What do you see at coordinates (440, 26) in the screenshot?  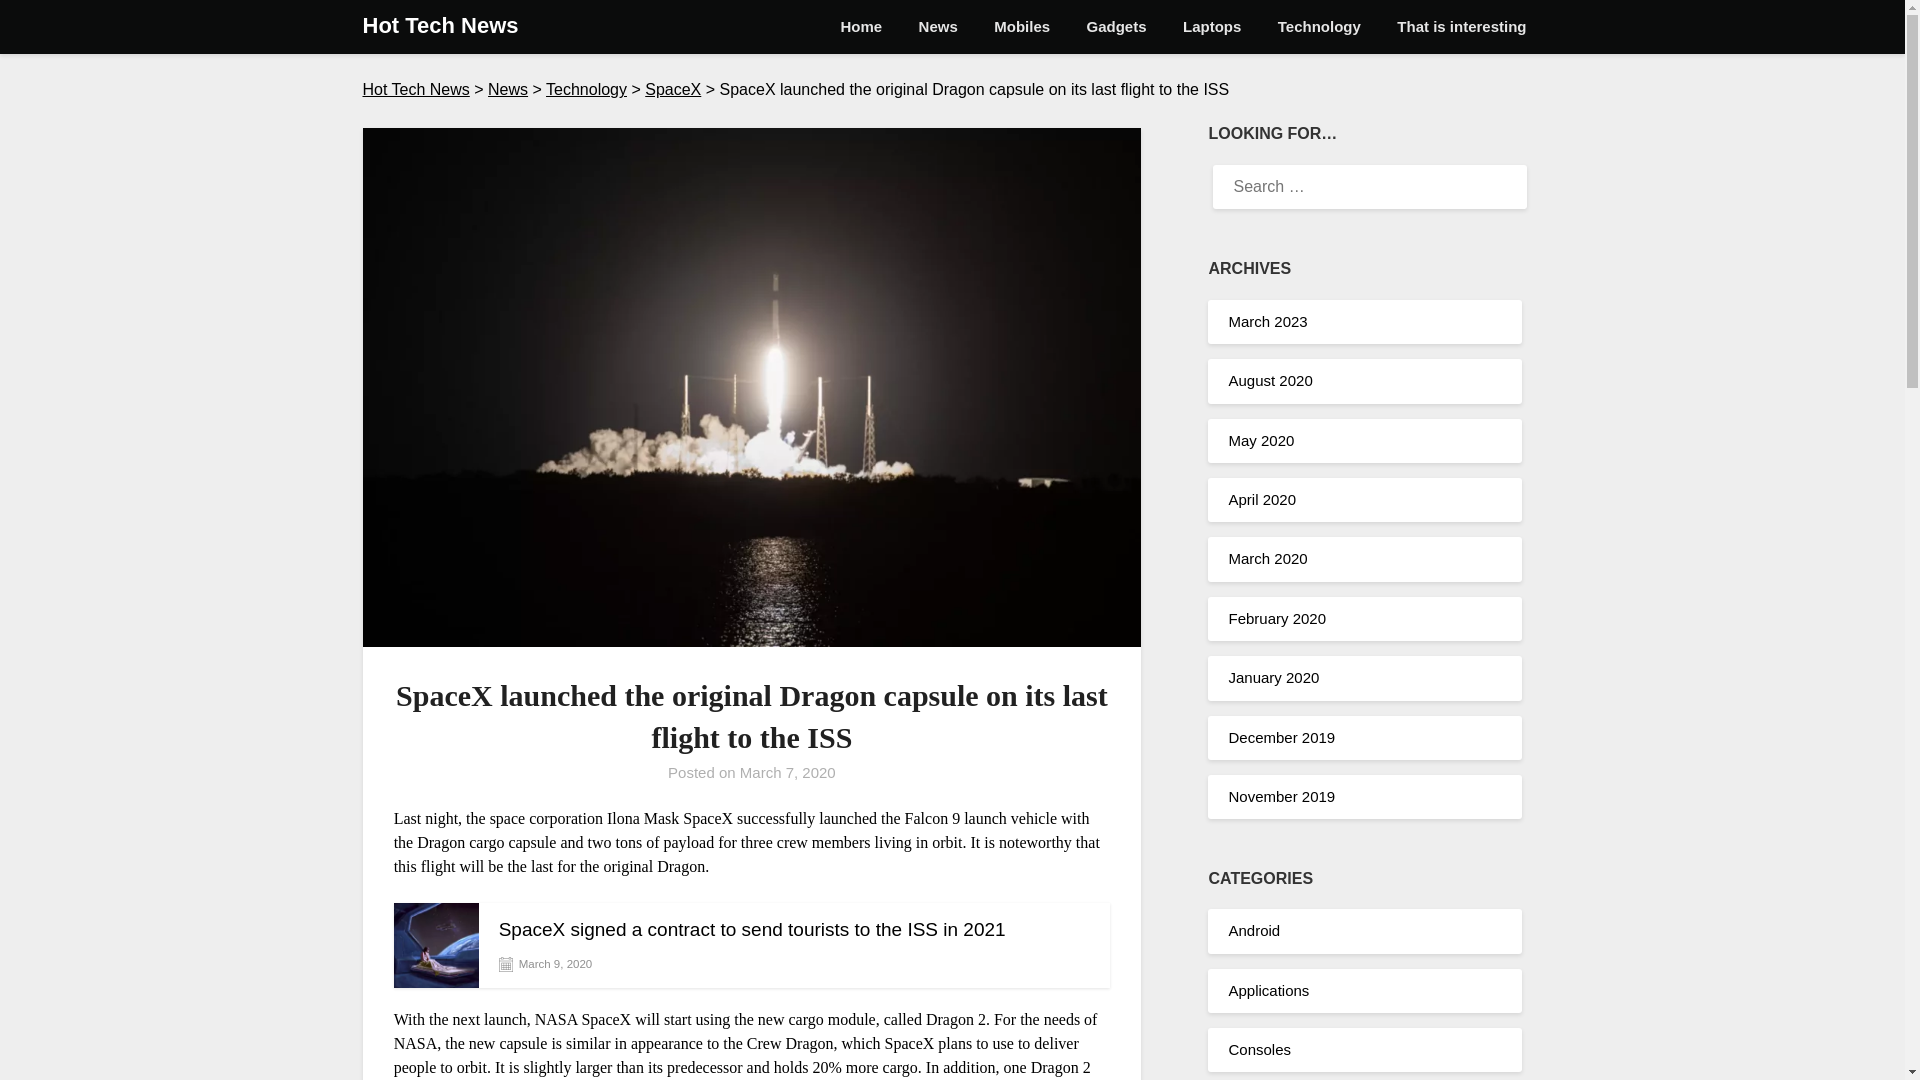 I see `Hot Tech News` at bounding box center [440, 26].